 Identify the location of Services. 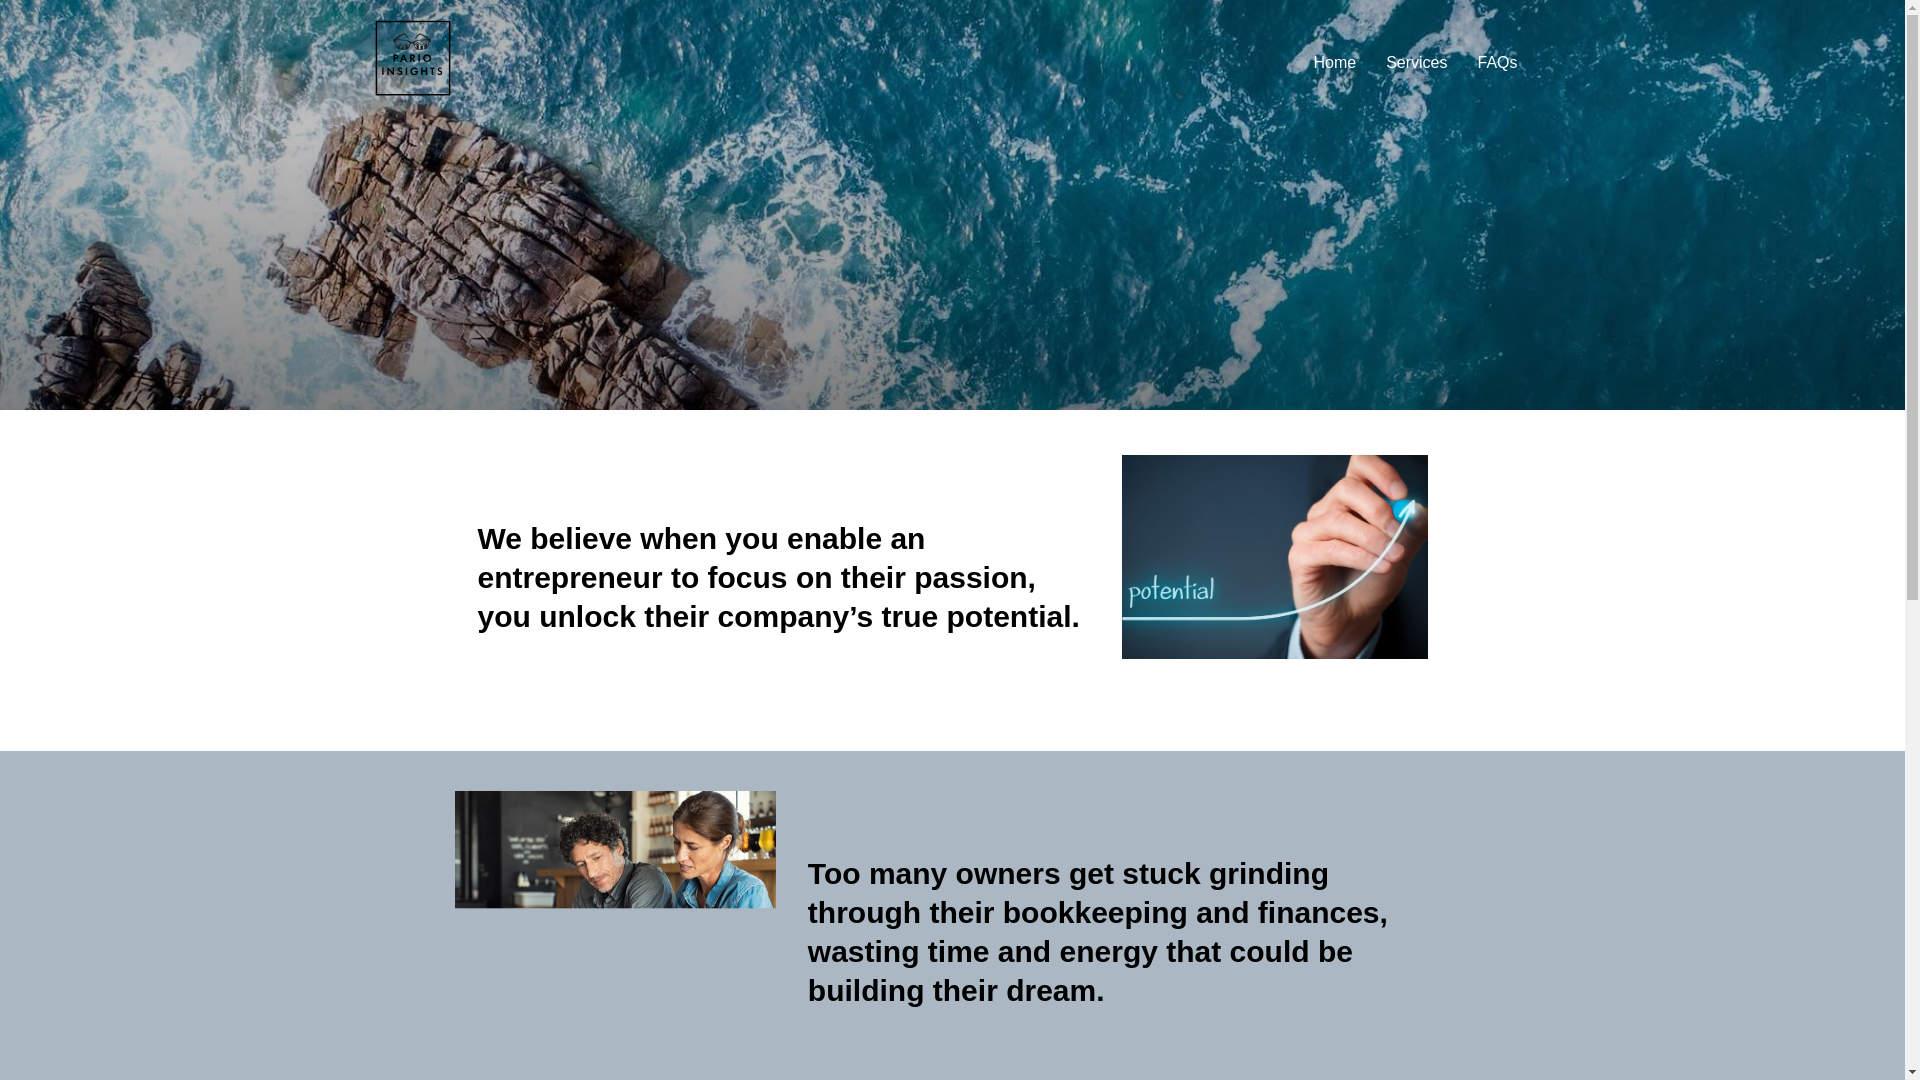
(1416, 63).